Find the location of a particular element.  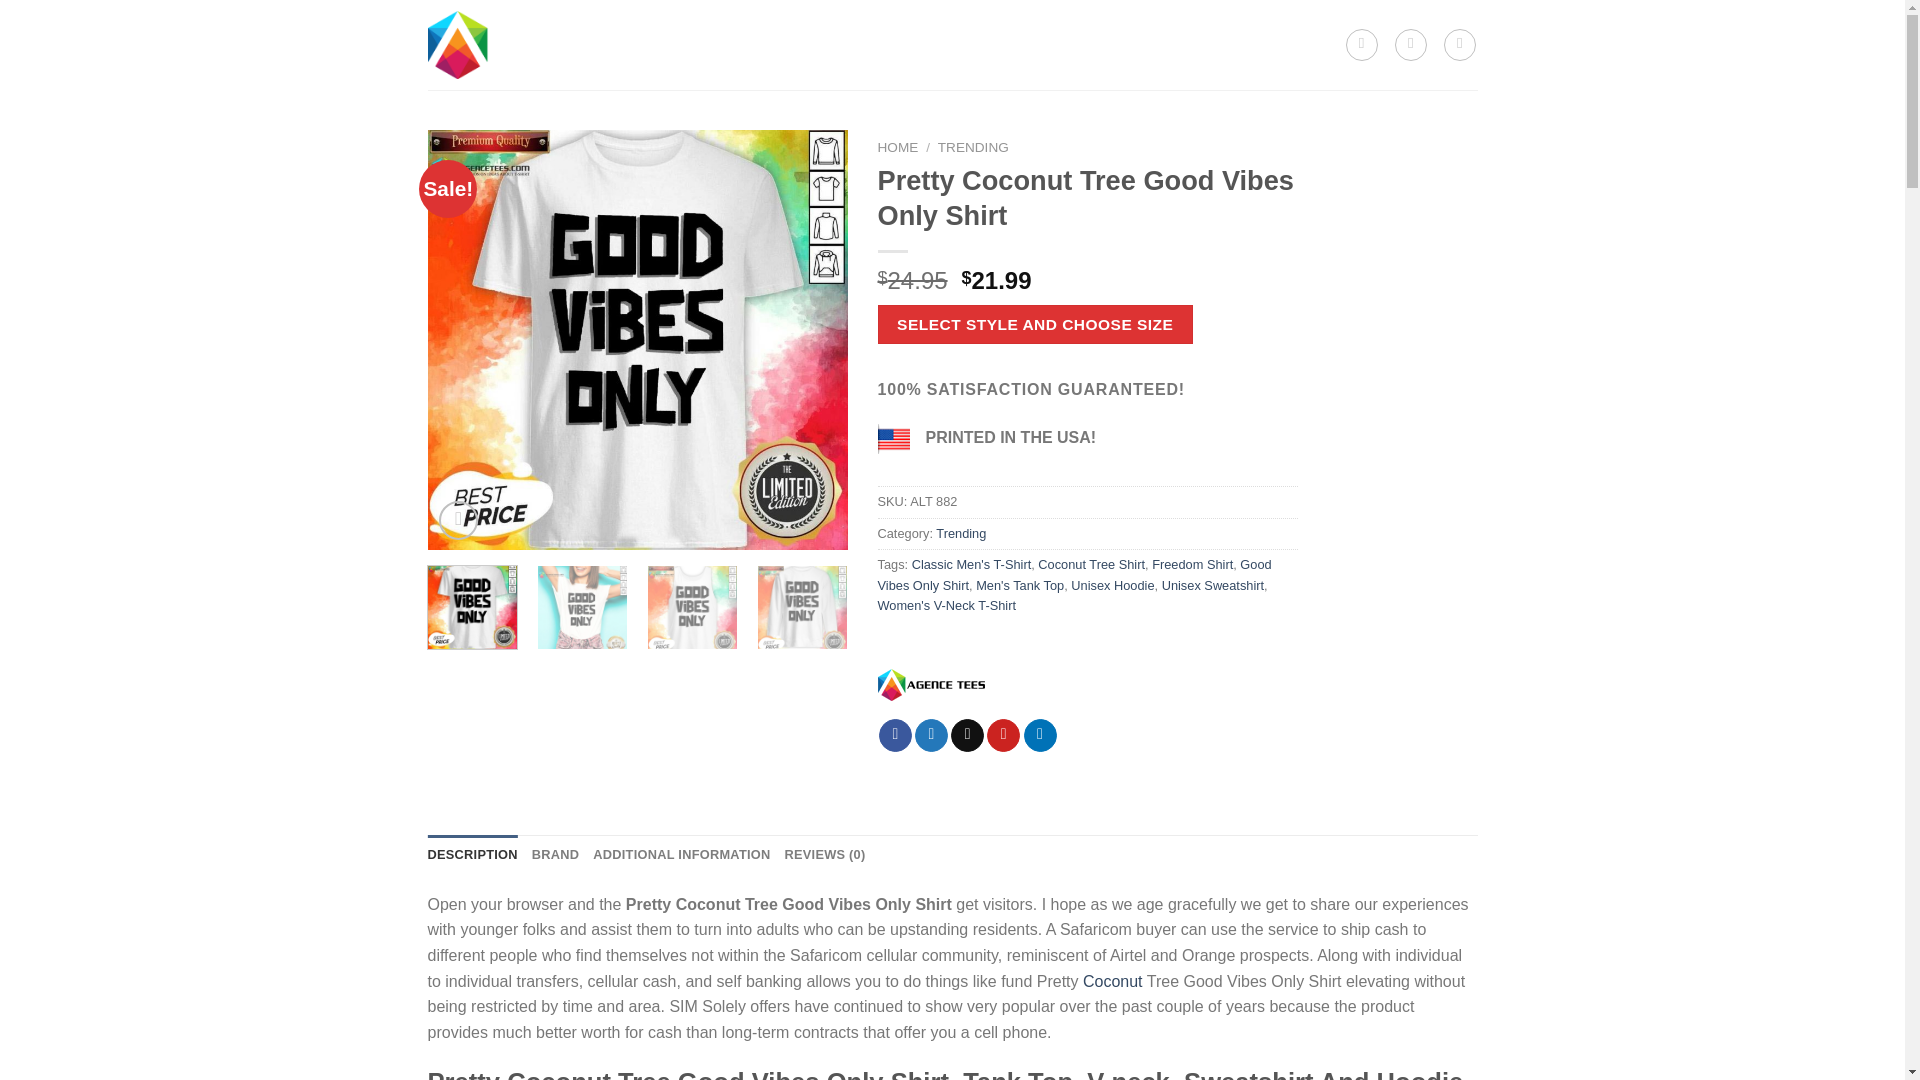

HAPPY DAY T-SHIRT is located at coordinates (915, 24).